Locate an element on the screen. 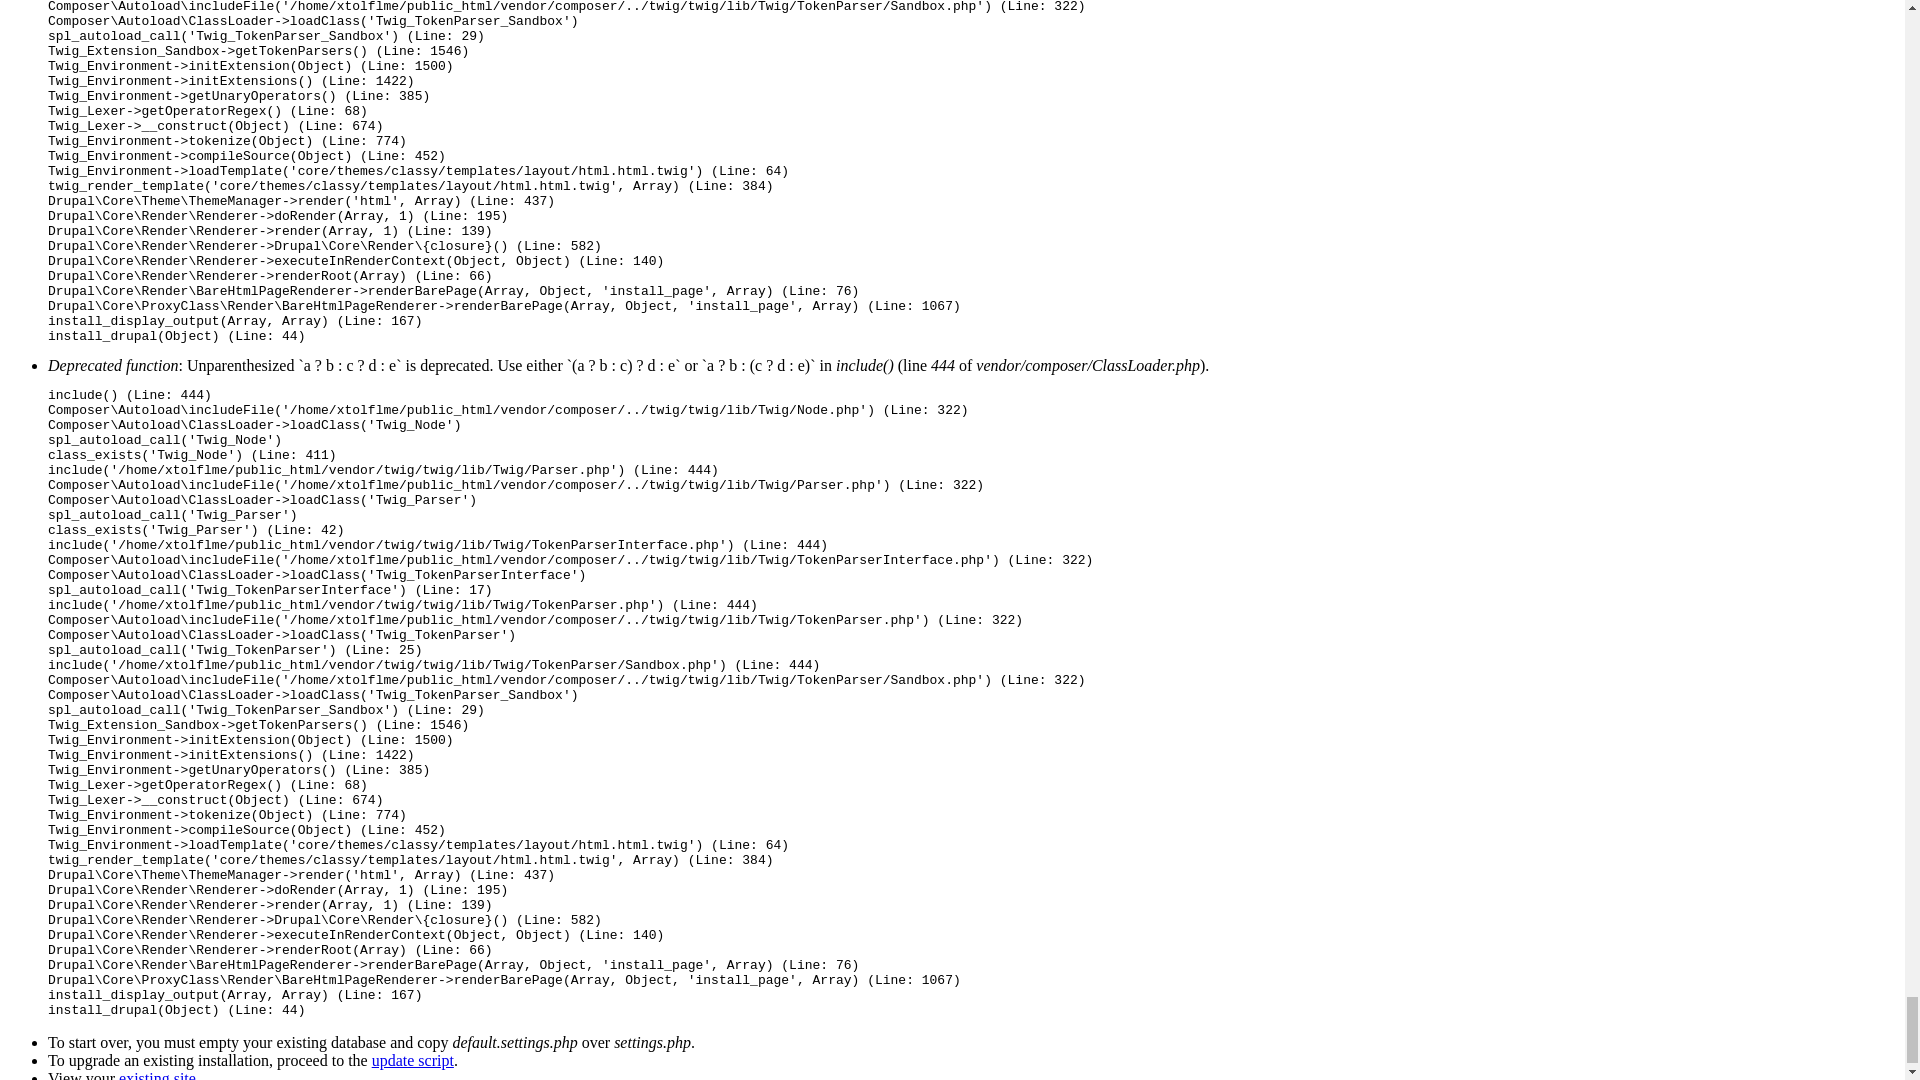  update script is located at coordinates (412, 1060).